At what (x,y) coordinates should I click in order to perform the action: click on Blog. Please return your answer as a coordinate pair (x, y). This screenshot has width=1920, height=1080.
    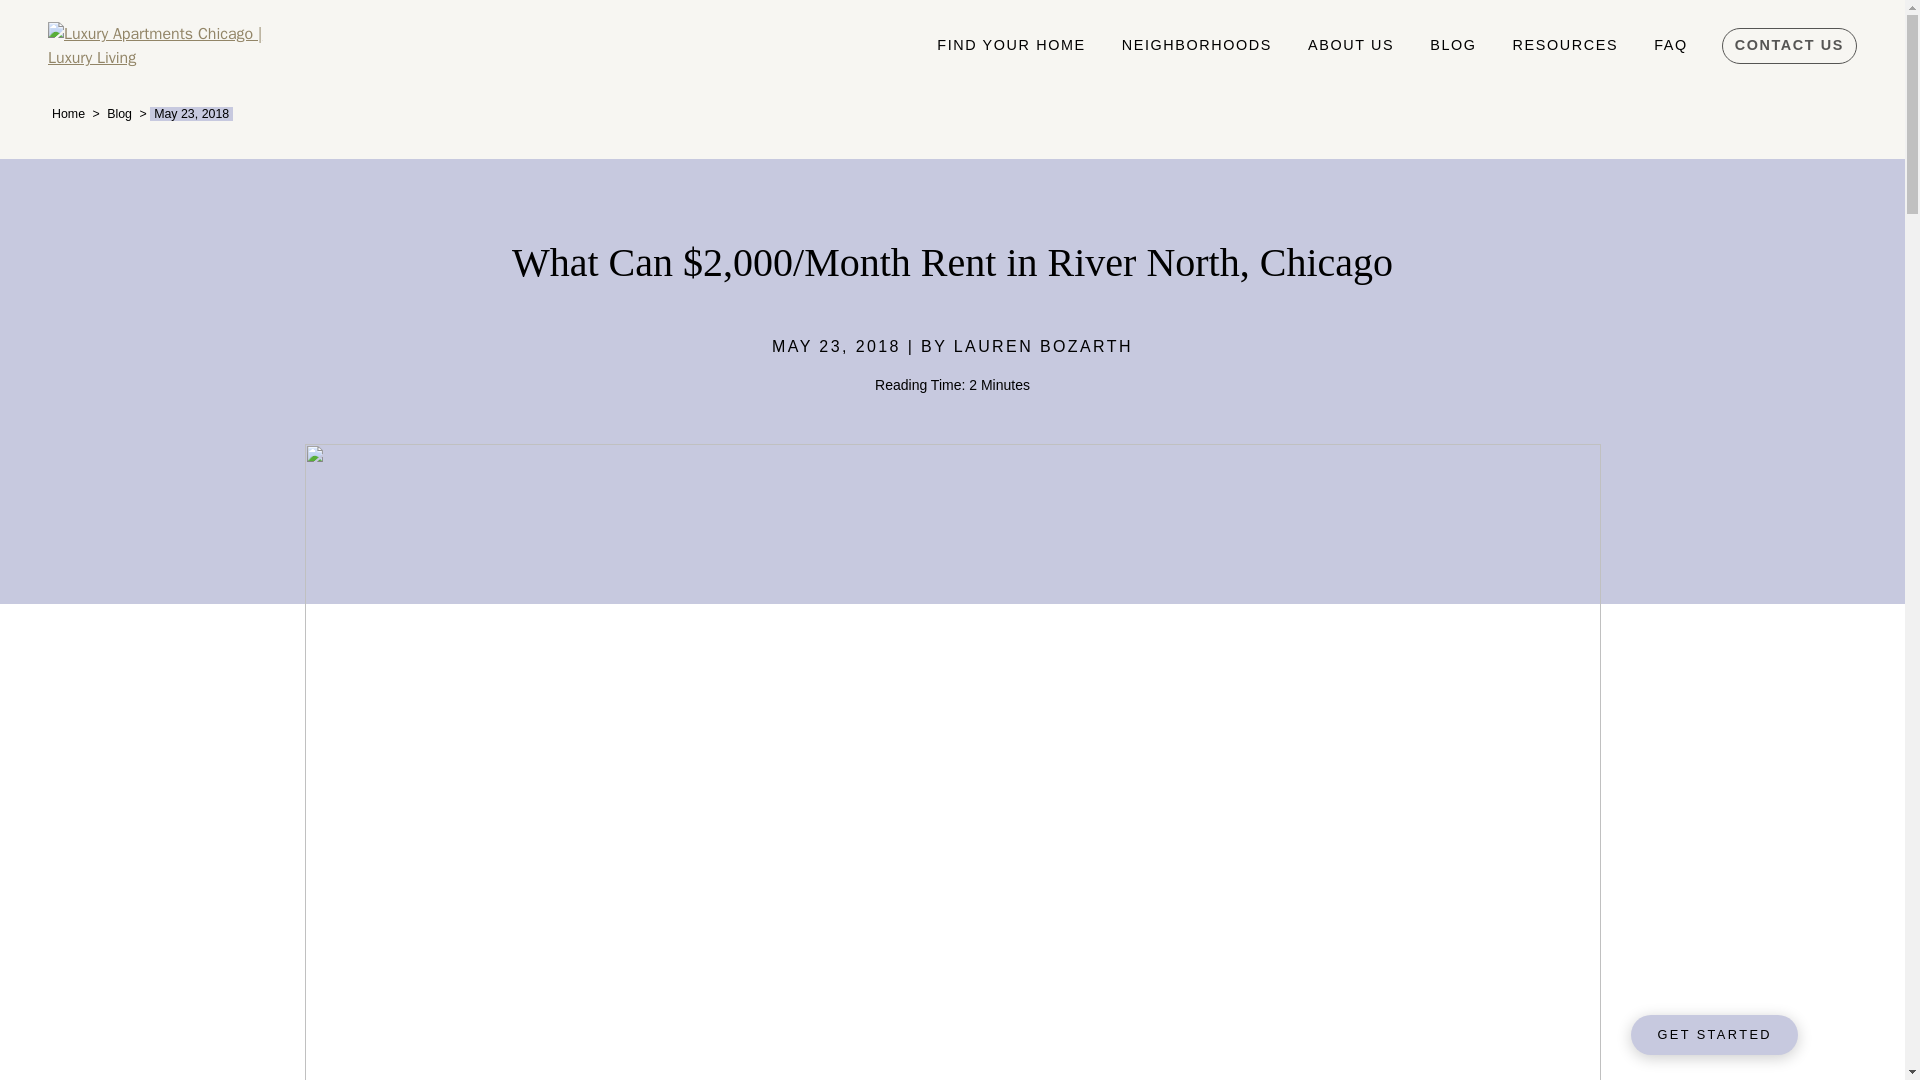
    Looking at the image, I should click on (120, 113).